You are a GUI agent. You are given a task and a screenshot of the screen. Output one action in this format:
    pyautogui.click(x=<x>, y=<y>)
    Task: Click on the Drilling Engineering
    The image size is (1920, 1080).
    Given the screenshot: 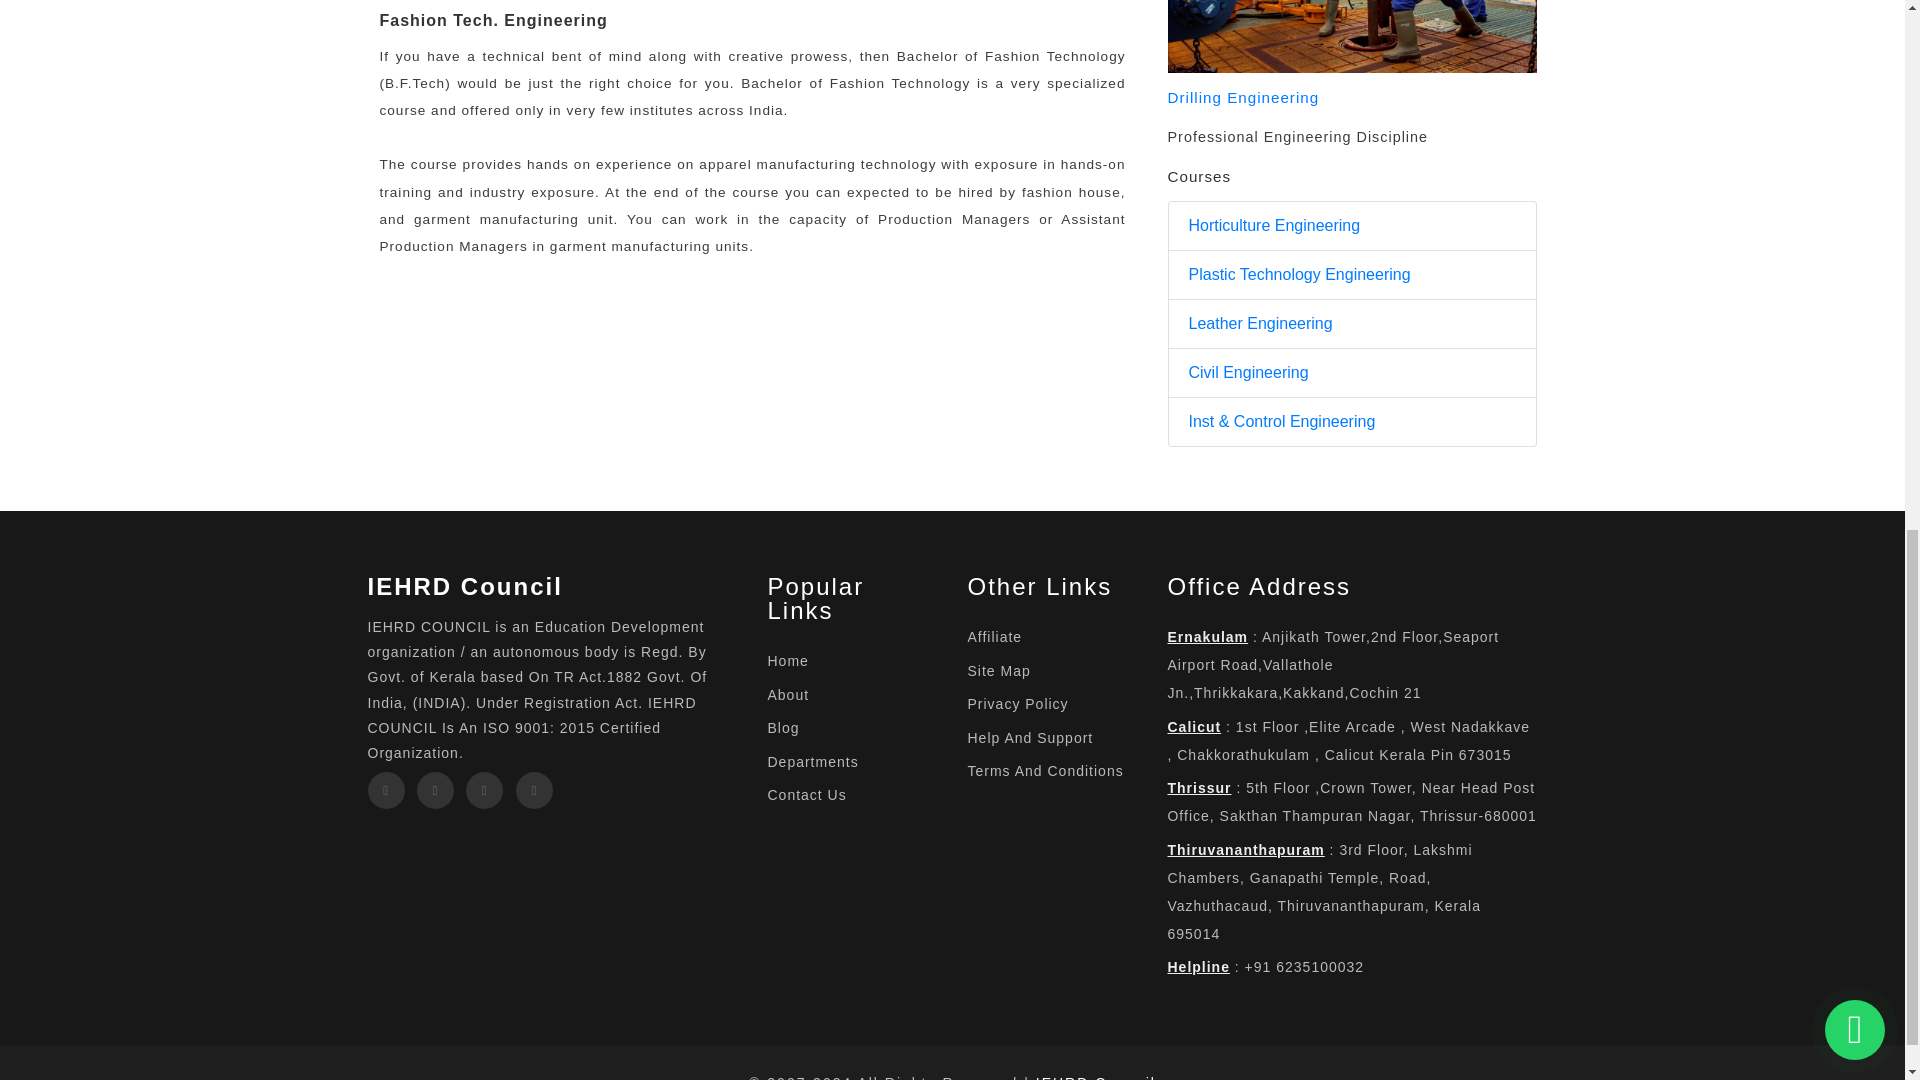 What is the action you would take?
    pyautogui.click(x=1244, y=96)
    